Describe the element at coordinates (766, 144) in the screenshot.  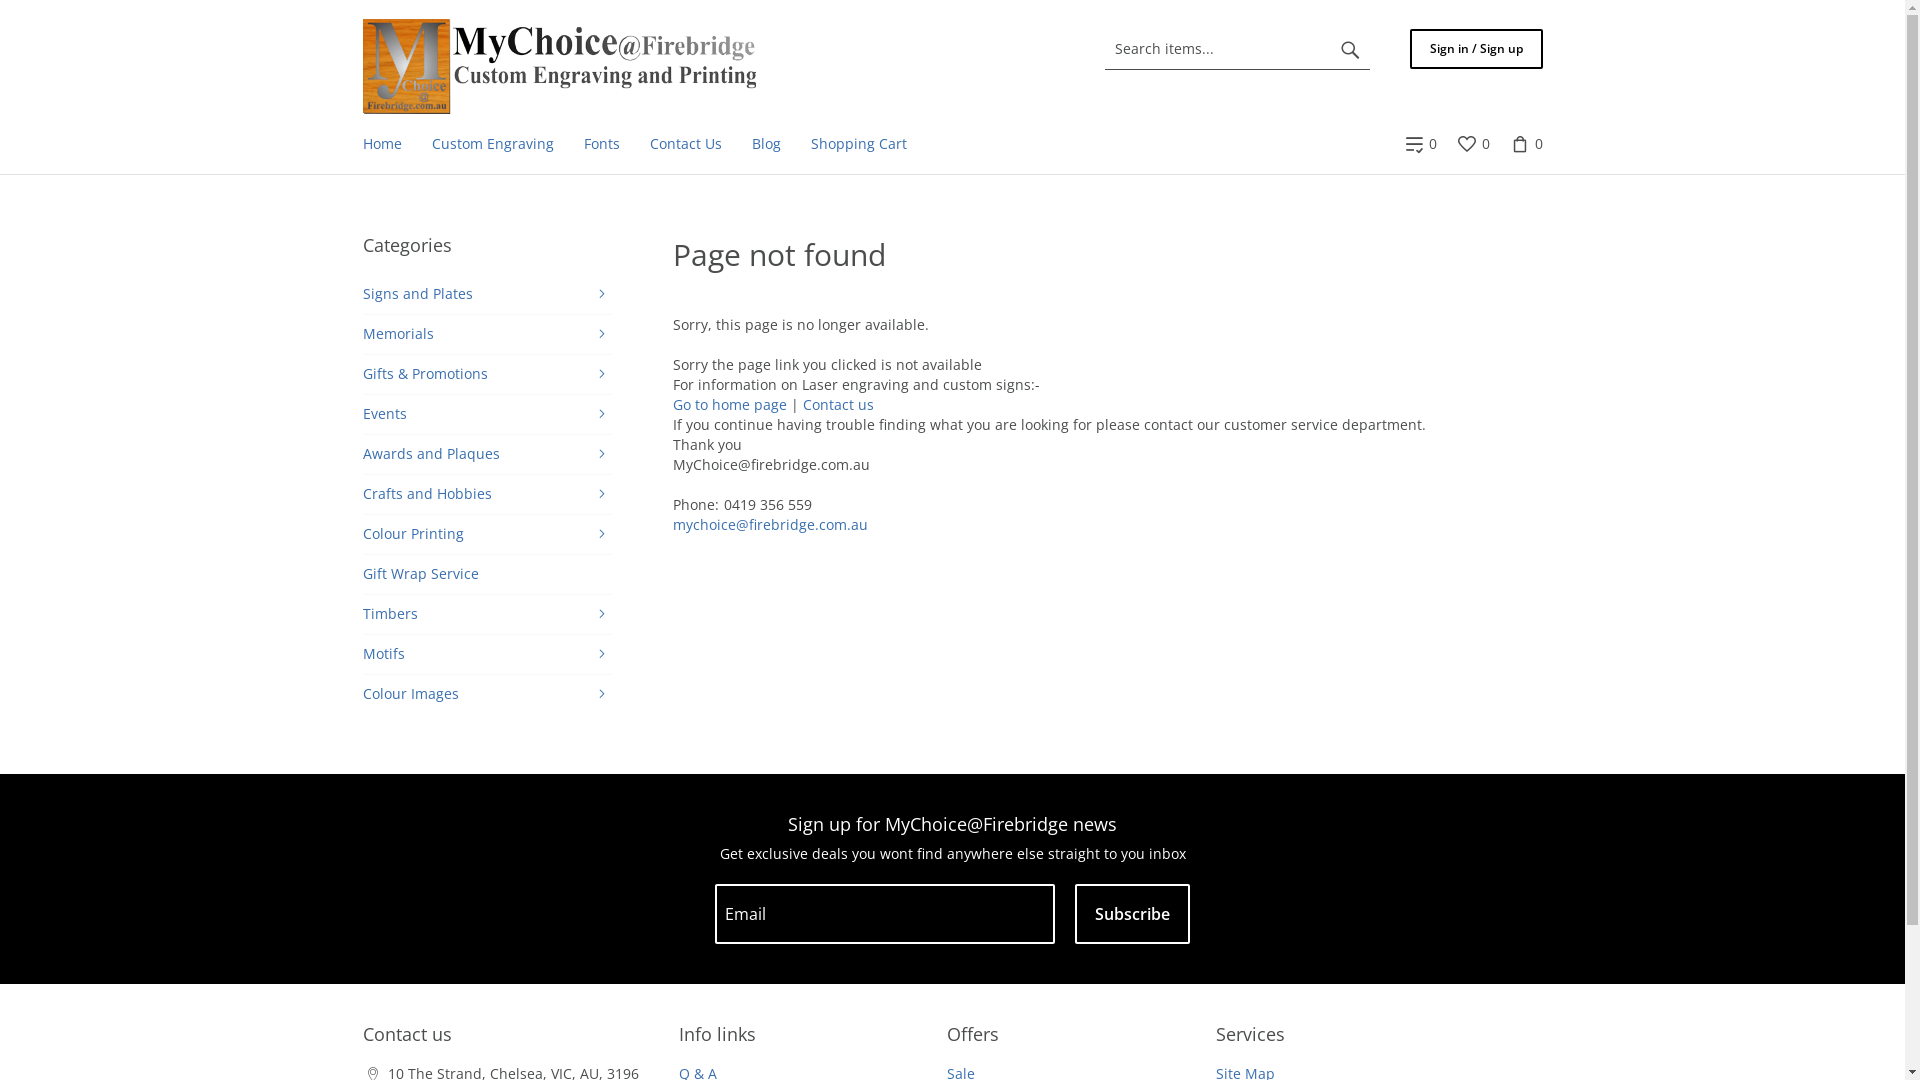
I see `Blog` at that location.